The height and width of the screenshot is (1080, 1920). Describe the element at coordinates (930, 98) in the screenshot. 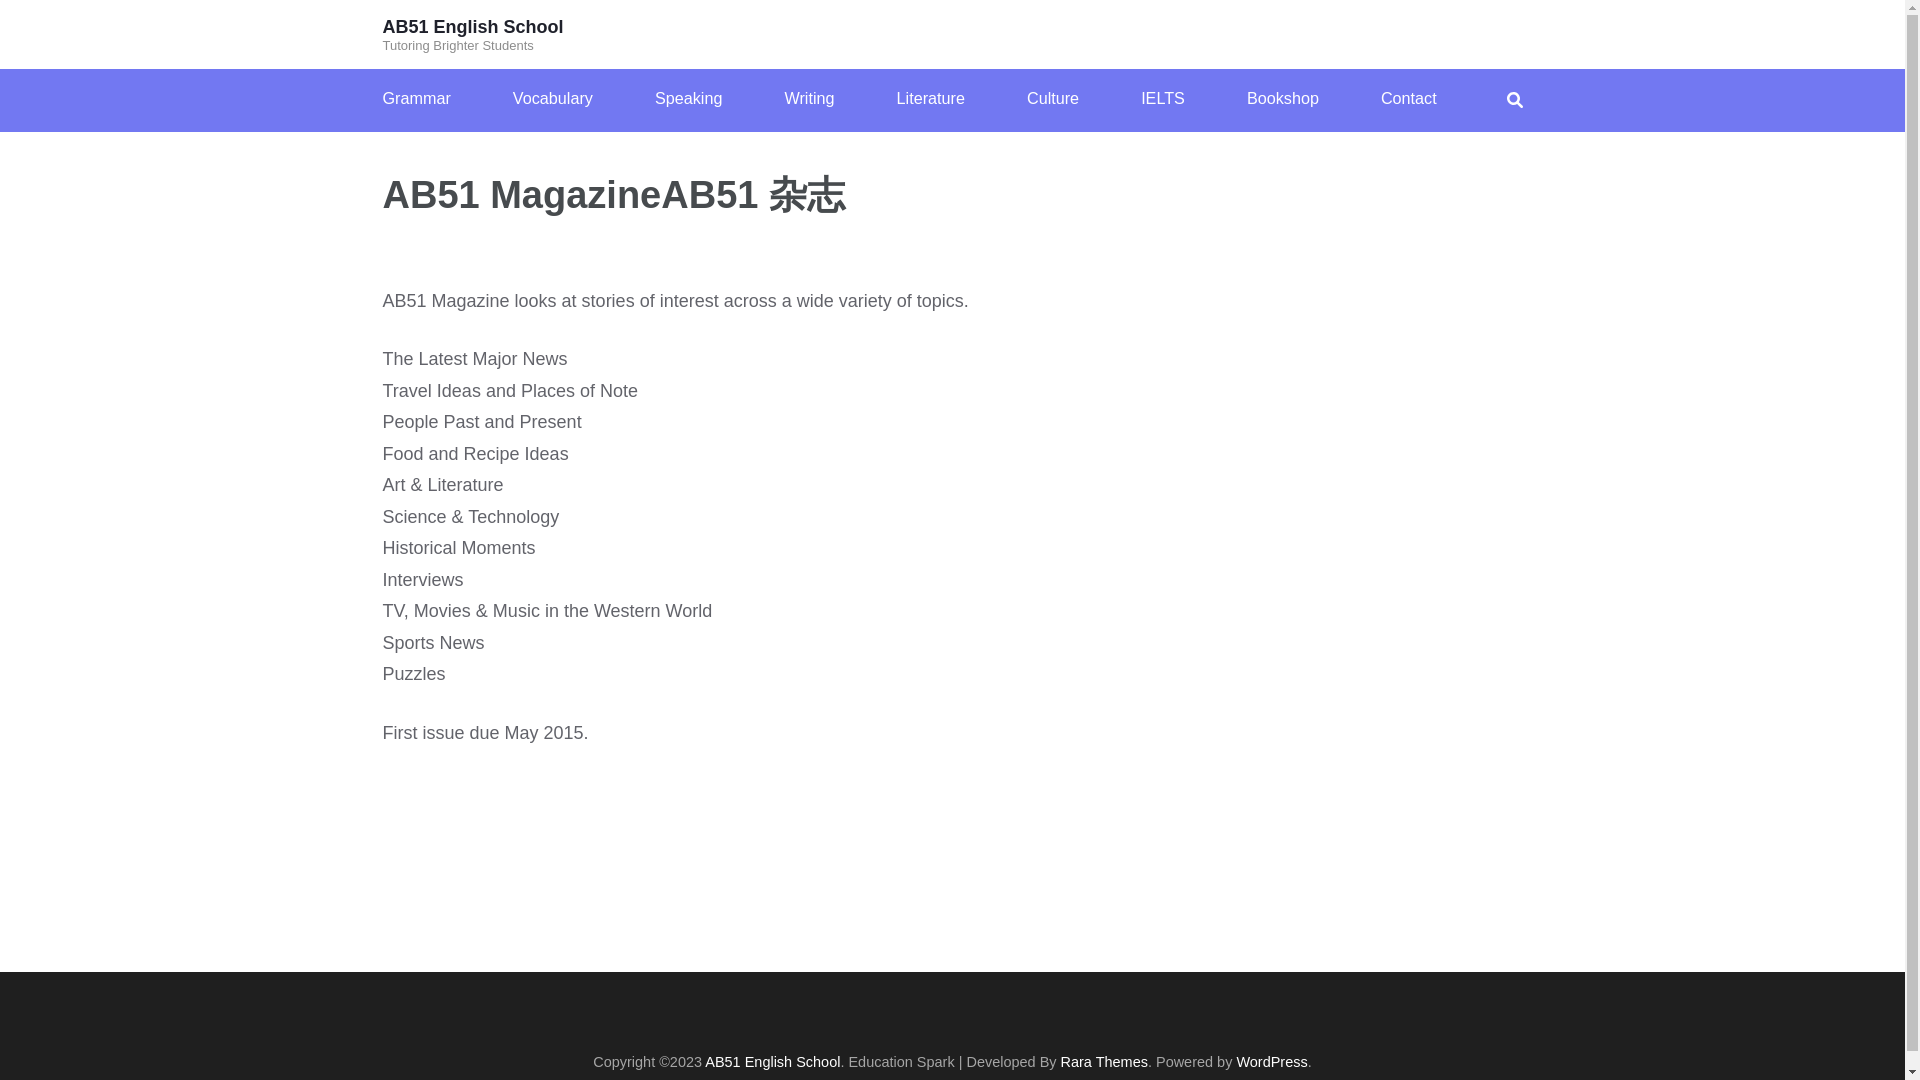

I see `Literature` at that location.